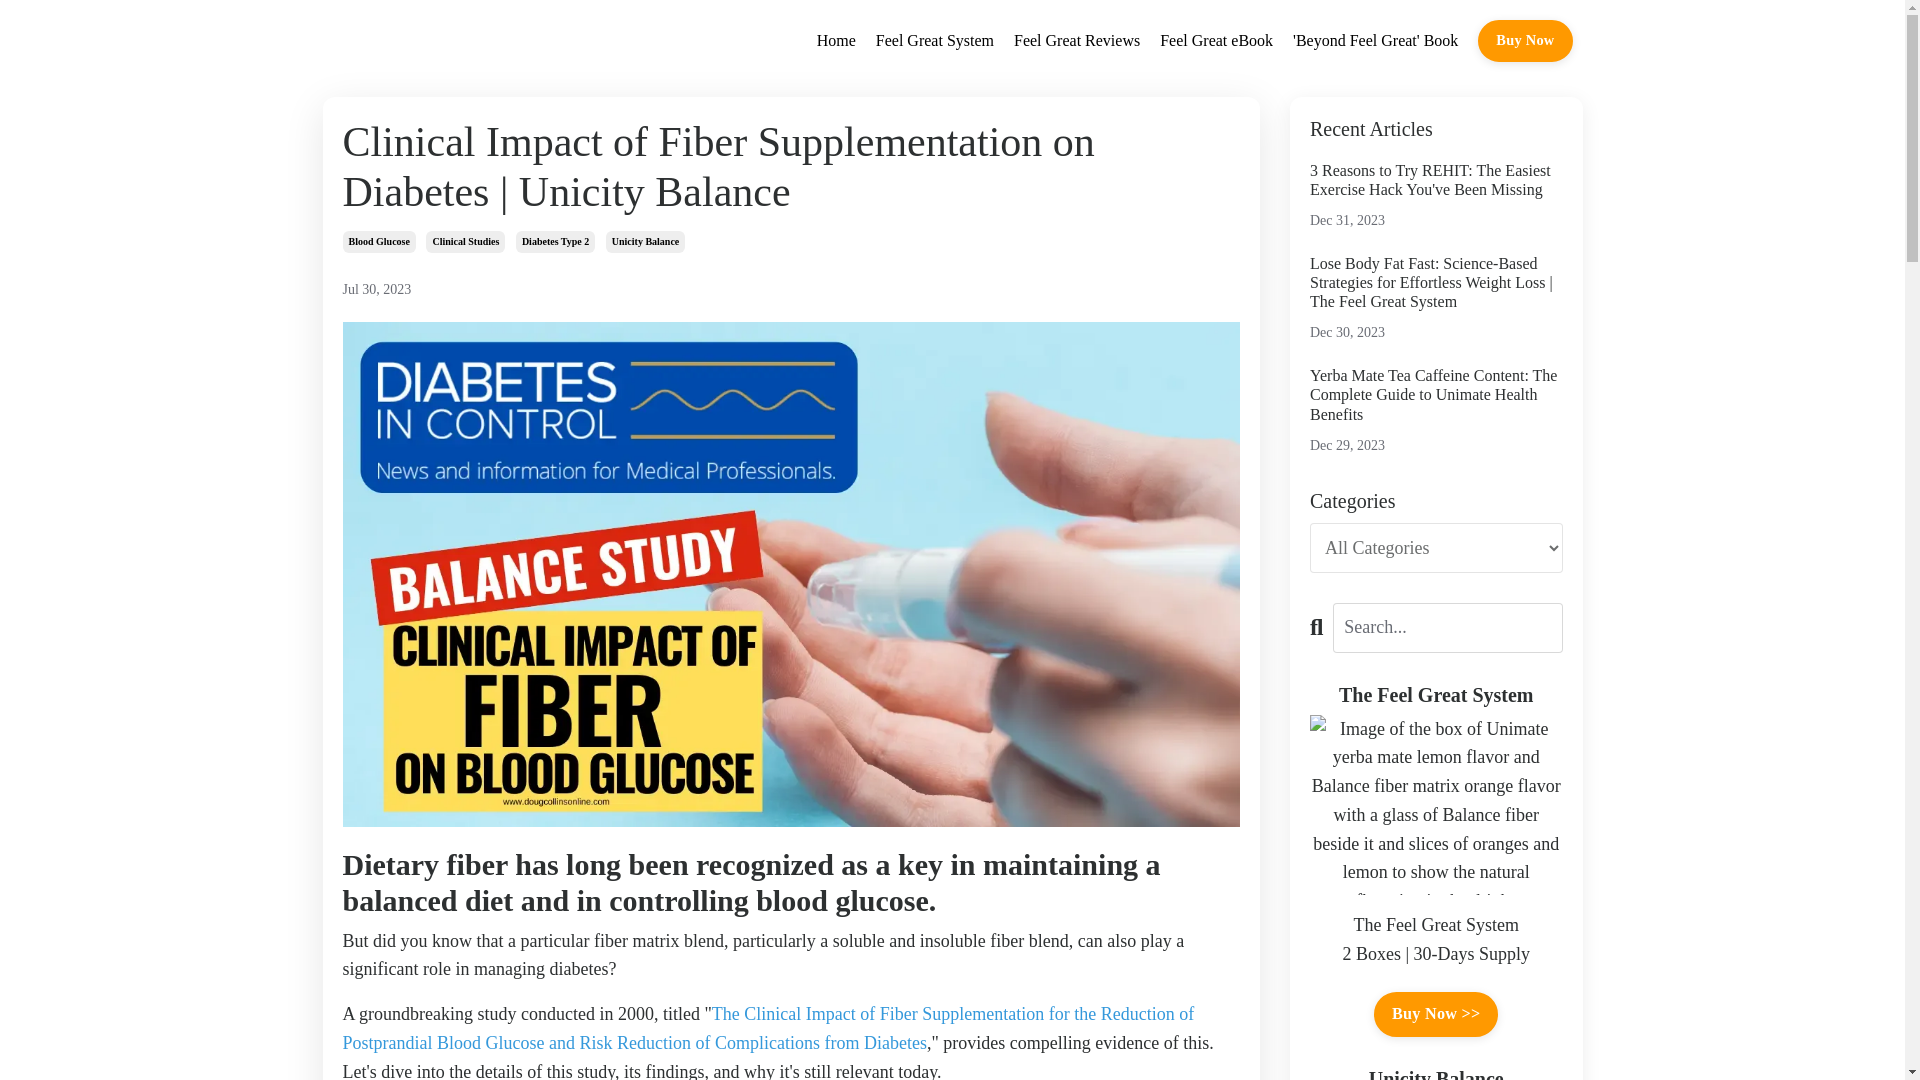  Describe the element at coordinates (378, 242) in the screenshot. I see `Blood Glucose` at that location.